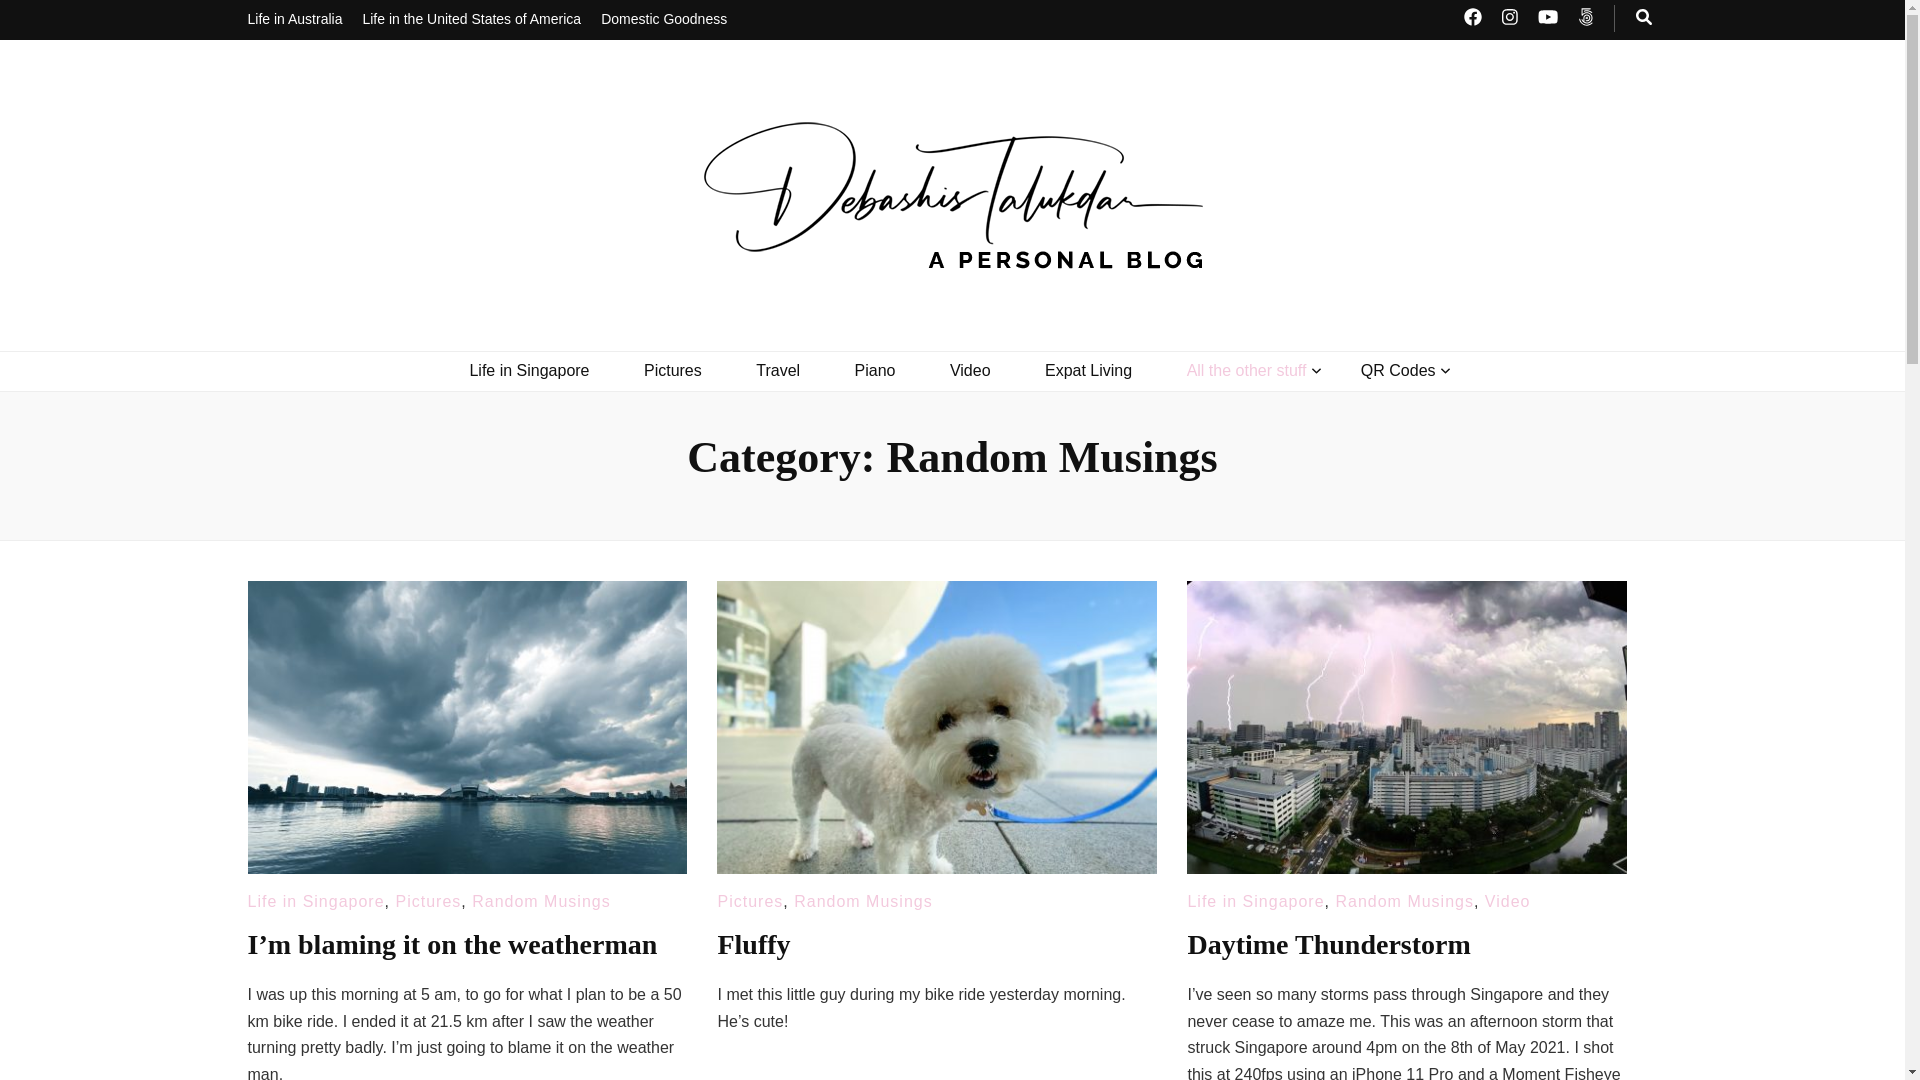 This screenshot has height=1080, width=1920. I want to click on Domestic Goodness, so click(664, 20).